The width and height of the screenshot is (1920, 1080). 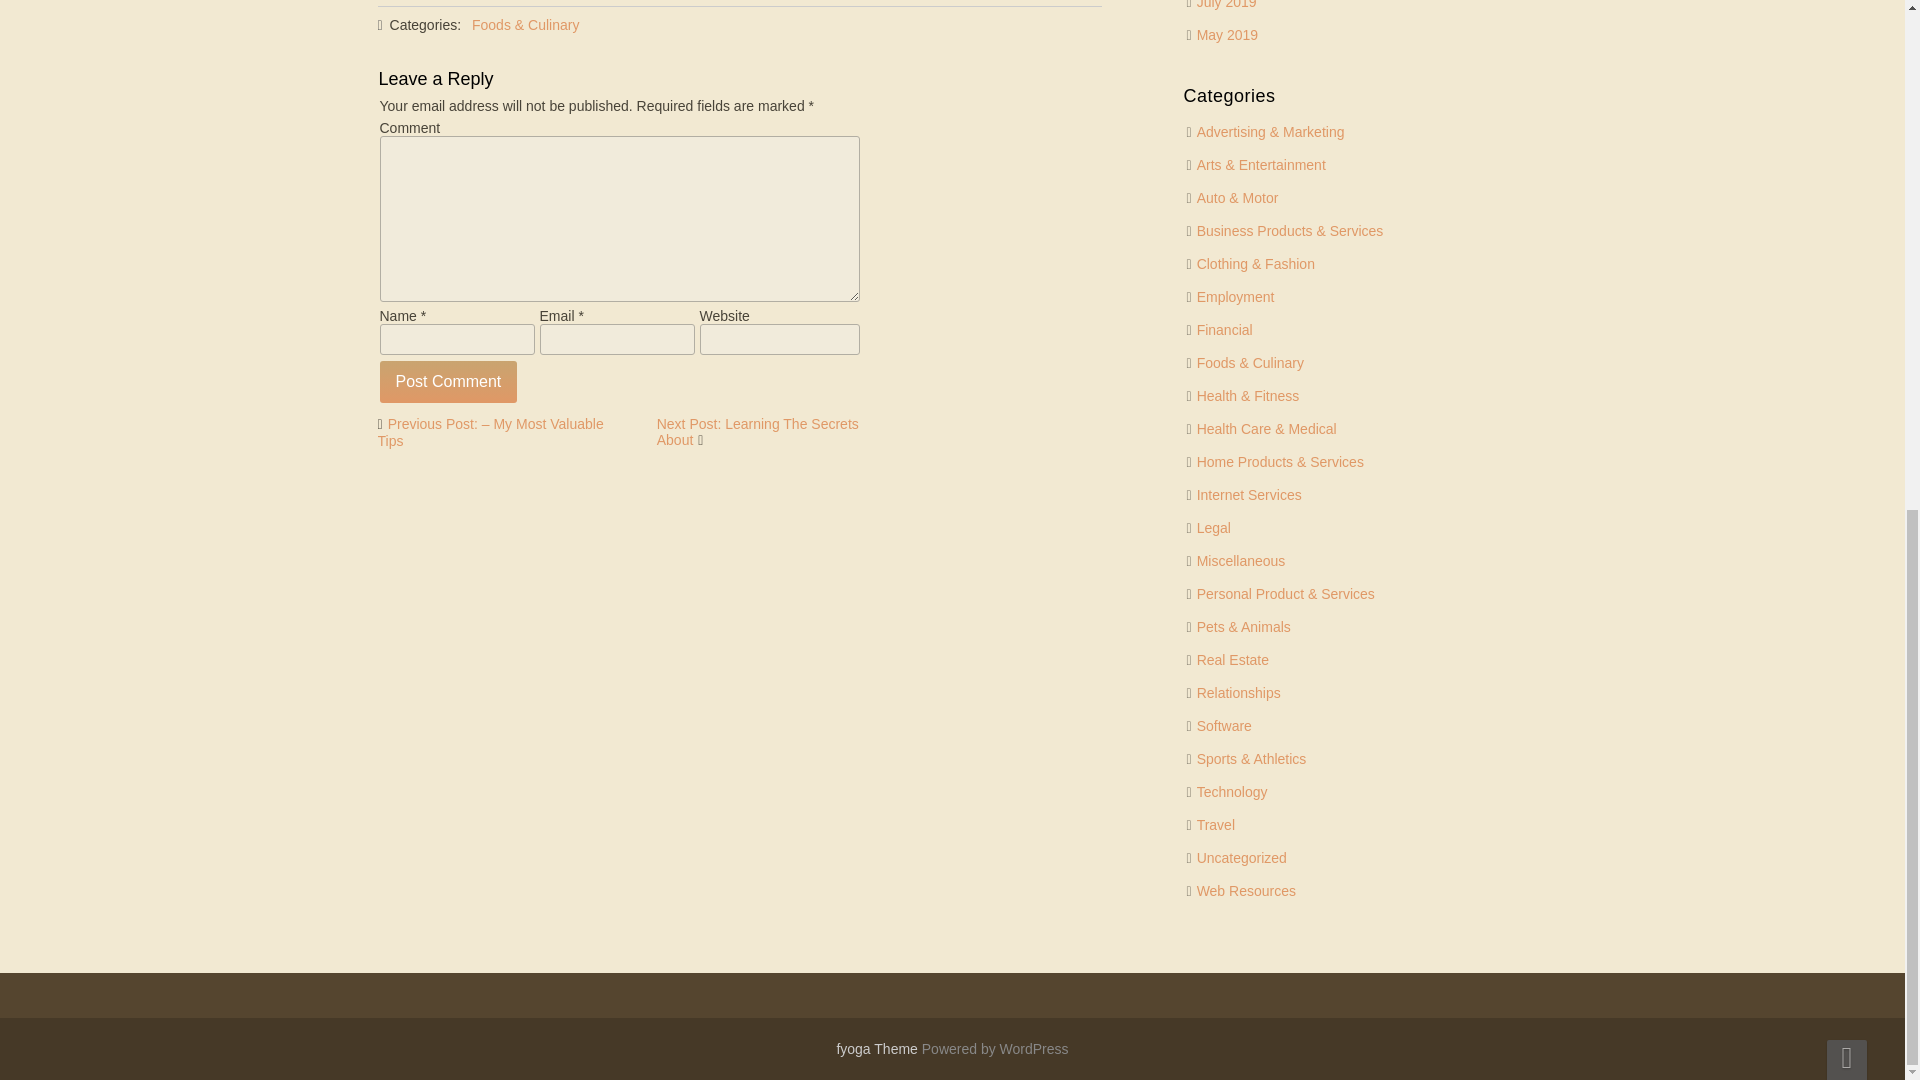 What do you see at coordinates (1226, 35) in the screenshot?
I see `May 2019` at bounding box center [1226, 35].